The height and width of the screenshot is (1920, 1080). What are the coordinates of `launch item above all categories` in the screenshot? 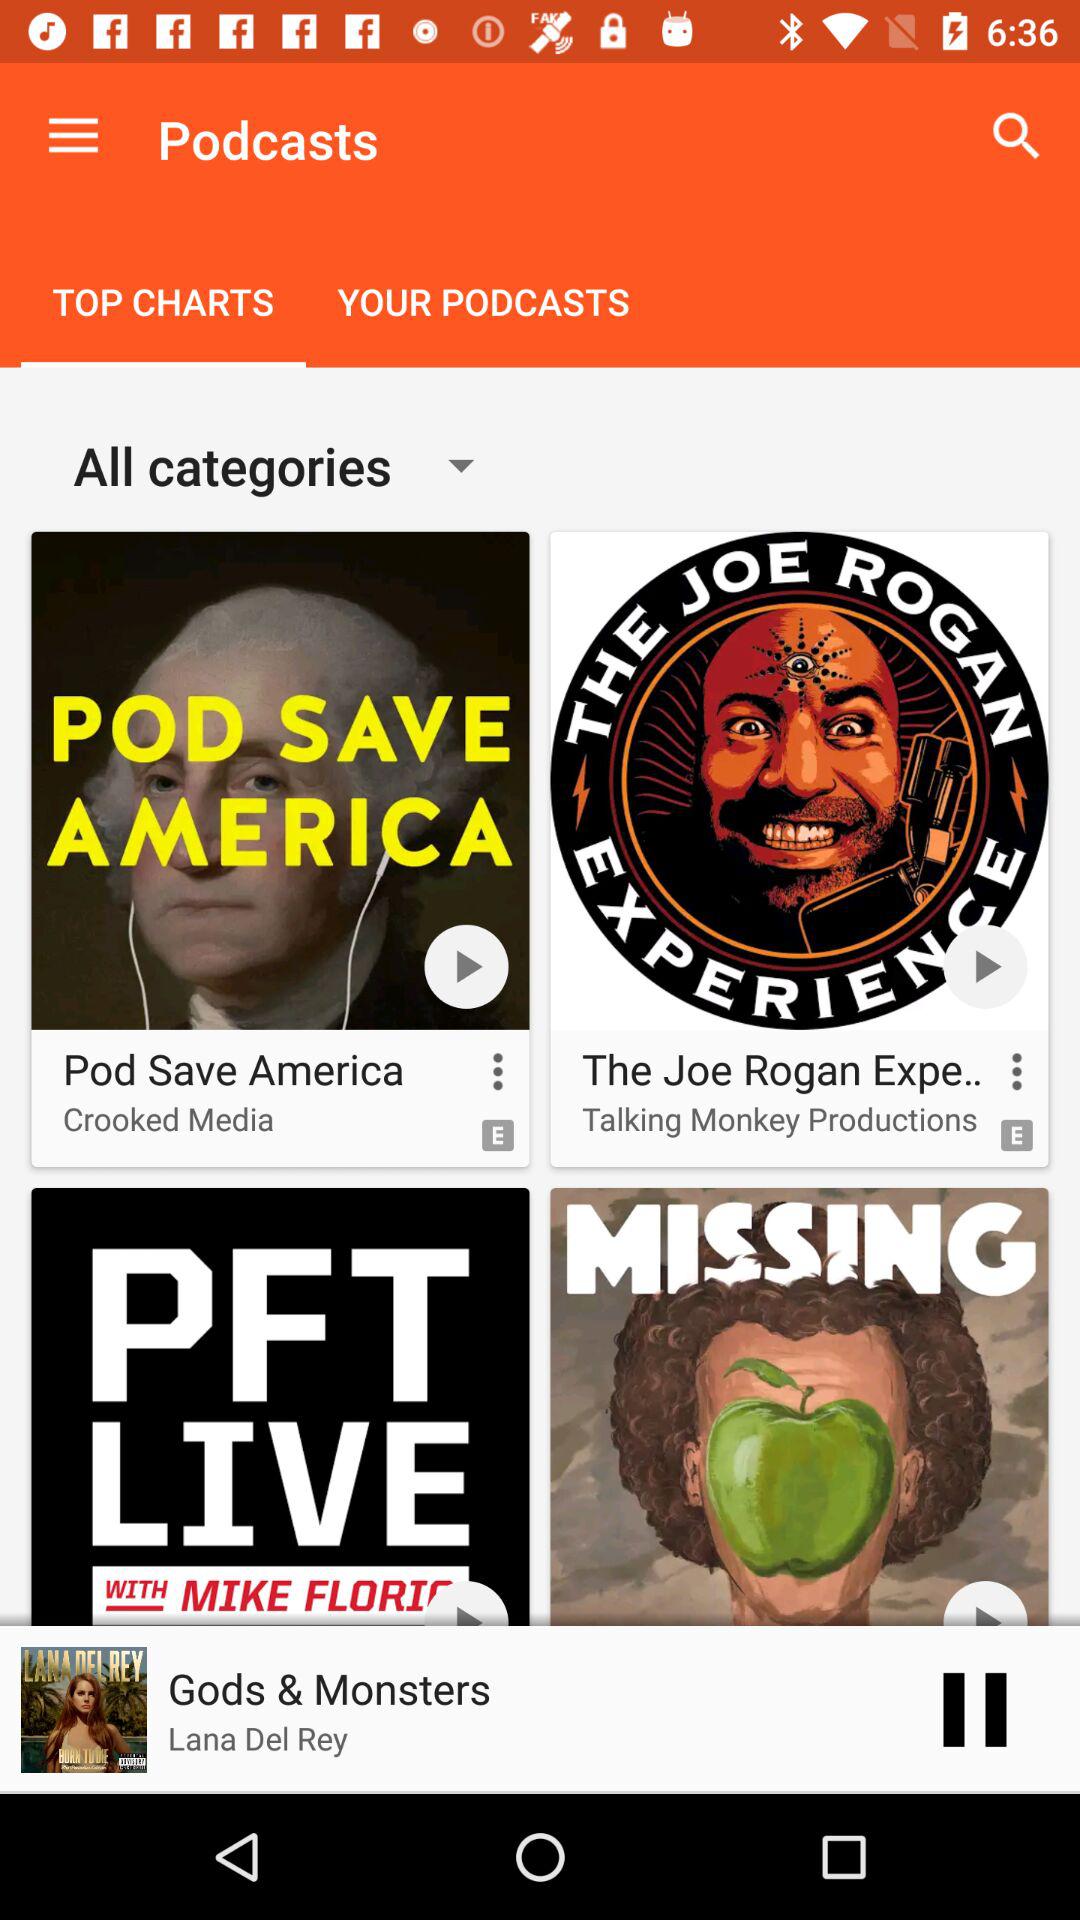 It's located at (483, 304).